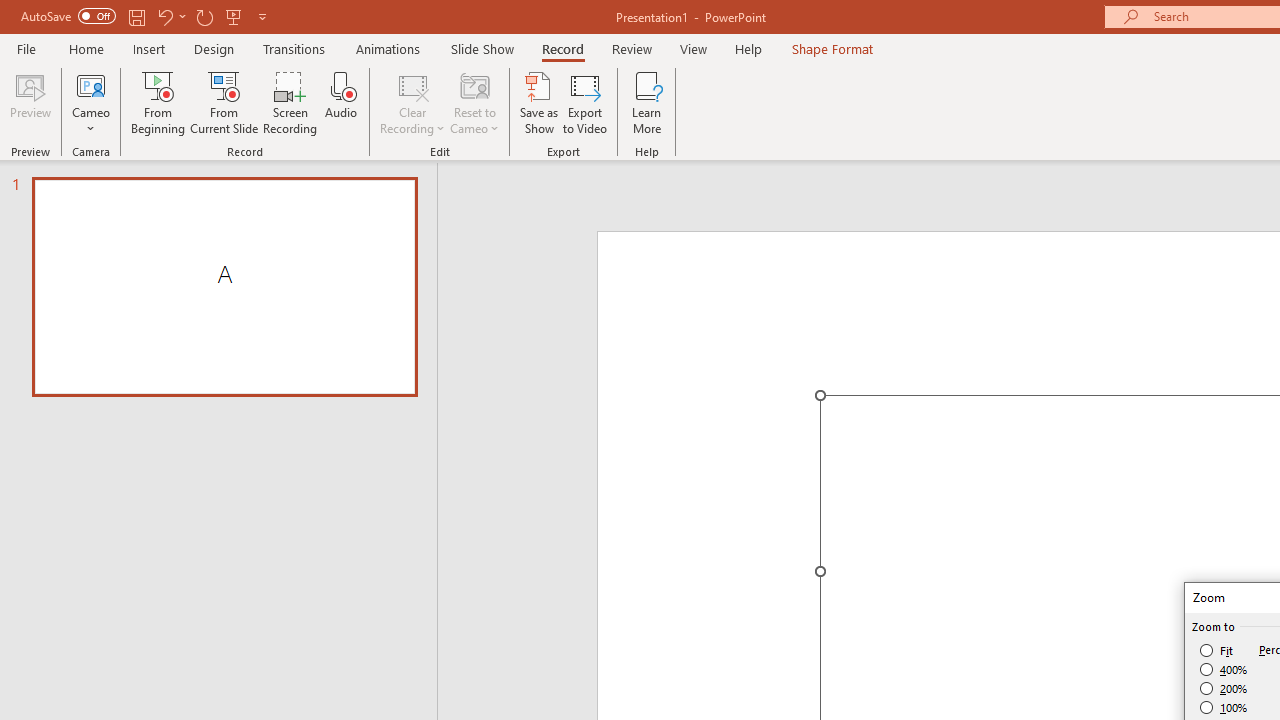  What do you see at coordinates (832, 48) in the screenshot?
I see `Shape Format` at bounding box center [832, 48].